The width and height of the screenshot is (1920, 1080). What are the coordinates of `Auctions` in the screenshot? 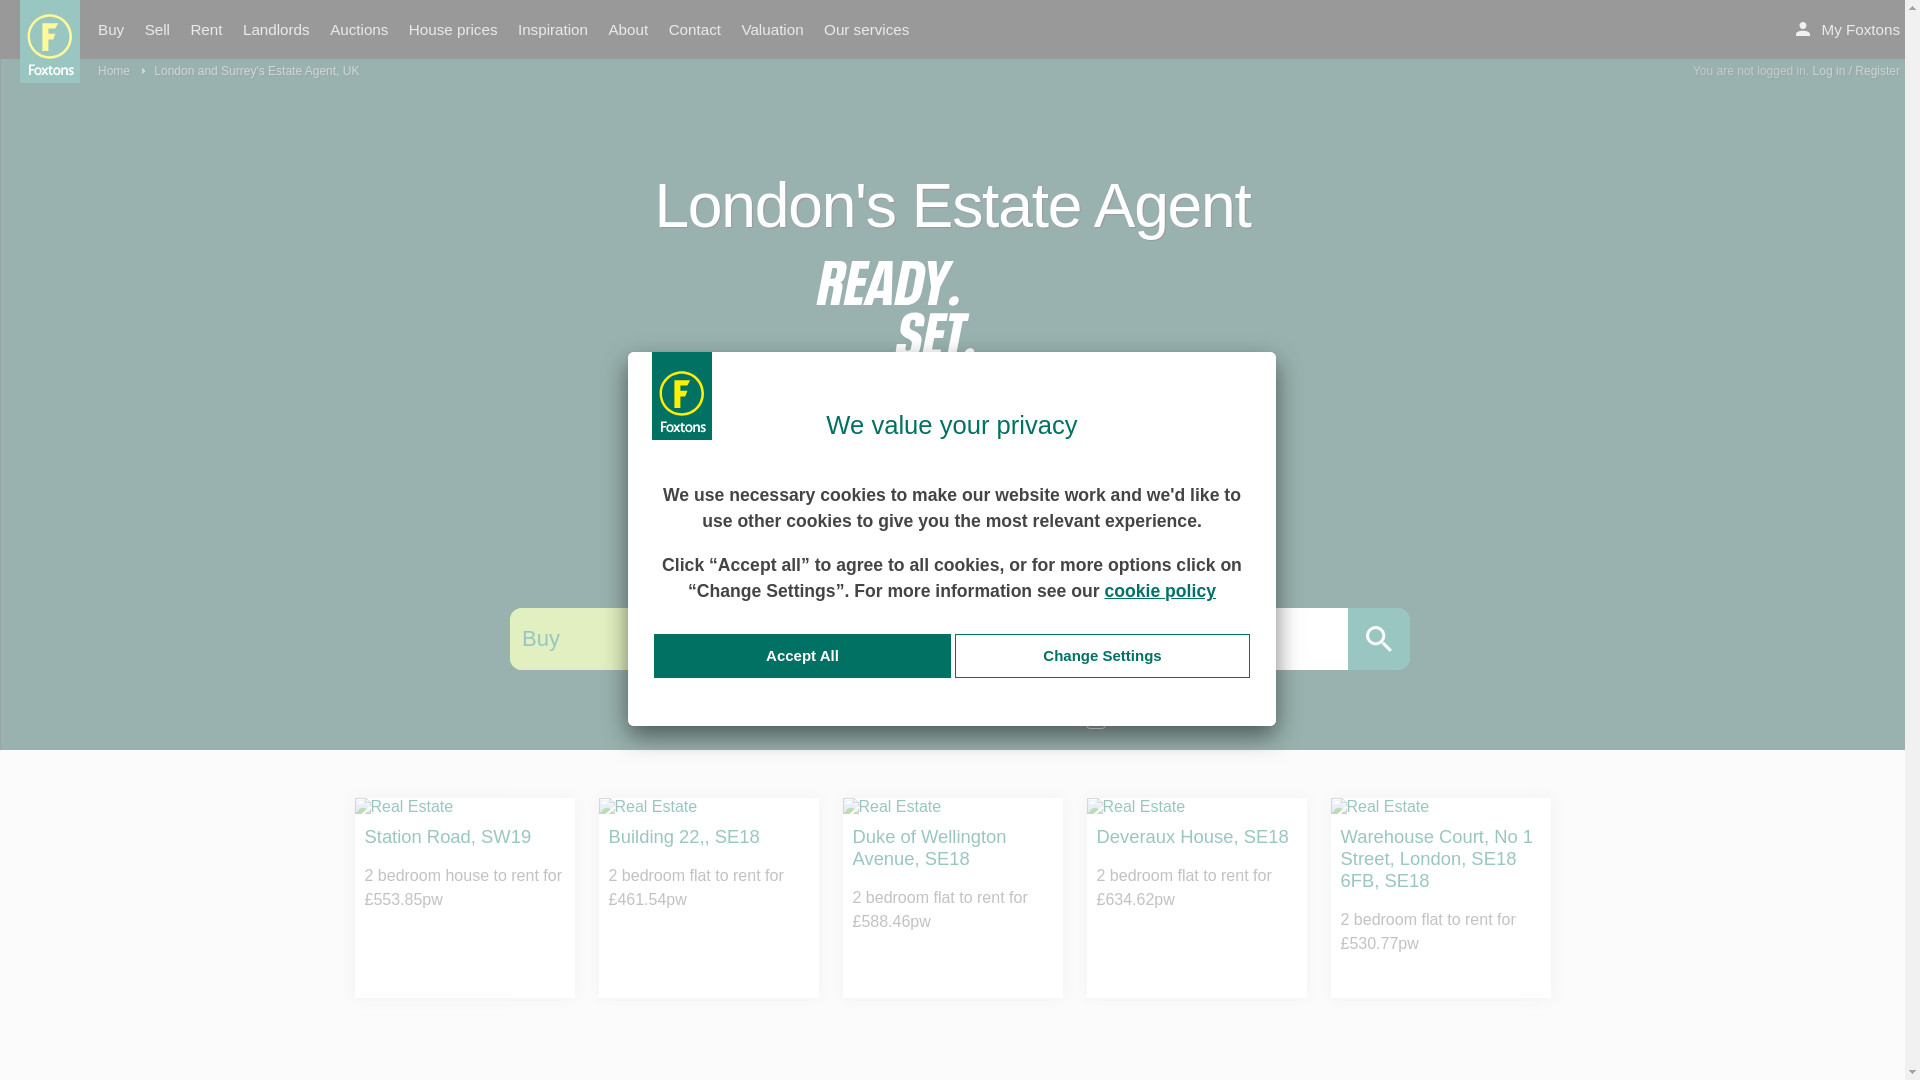 It's located at (358, 30).